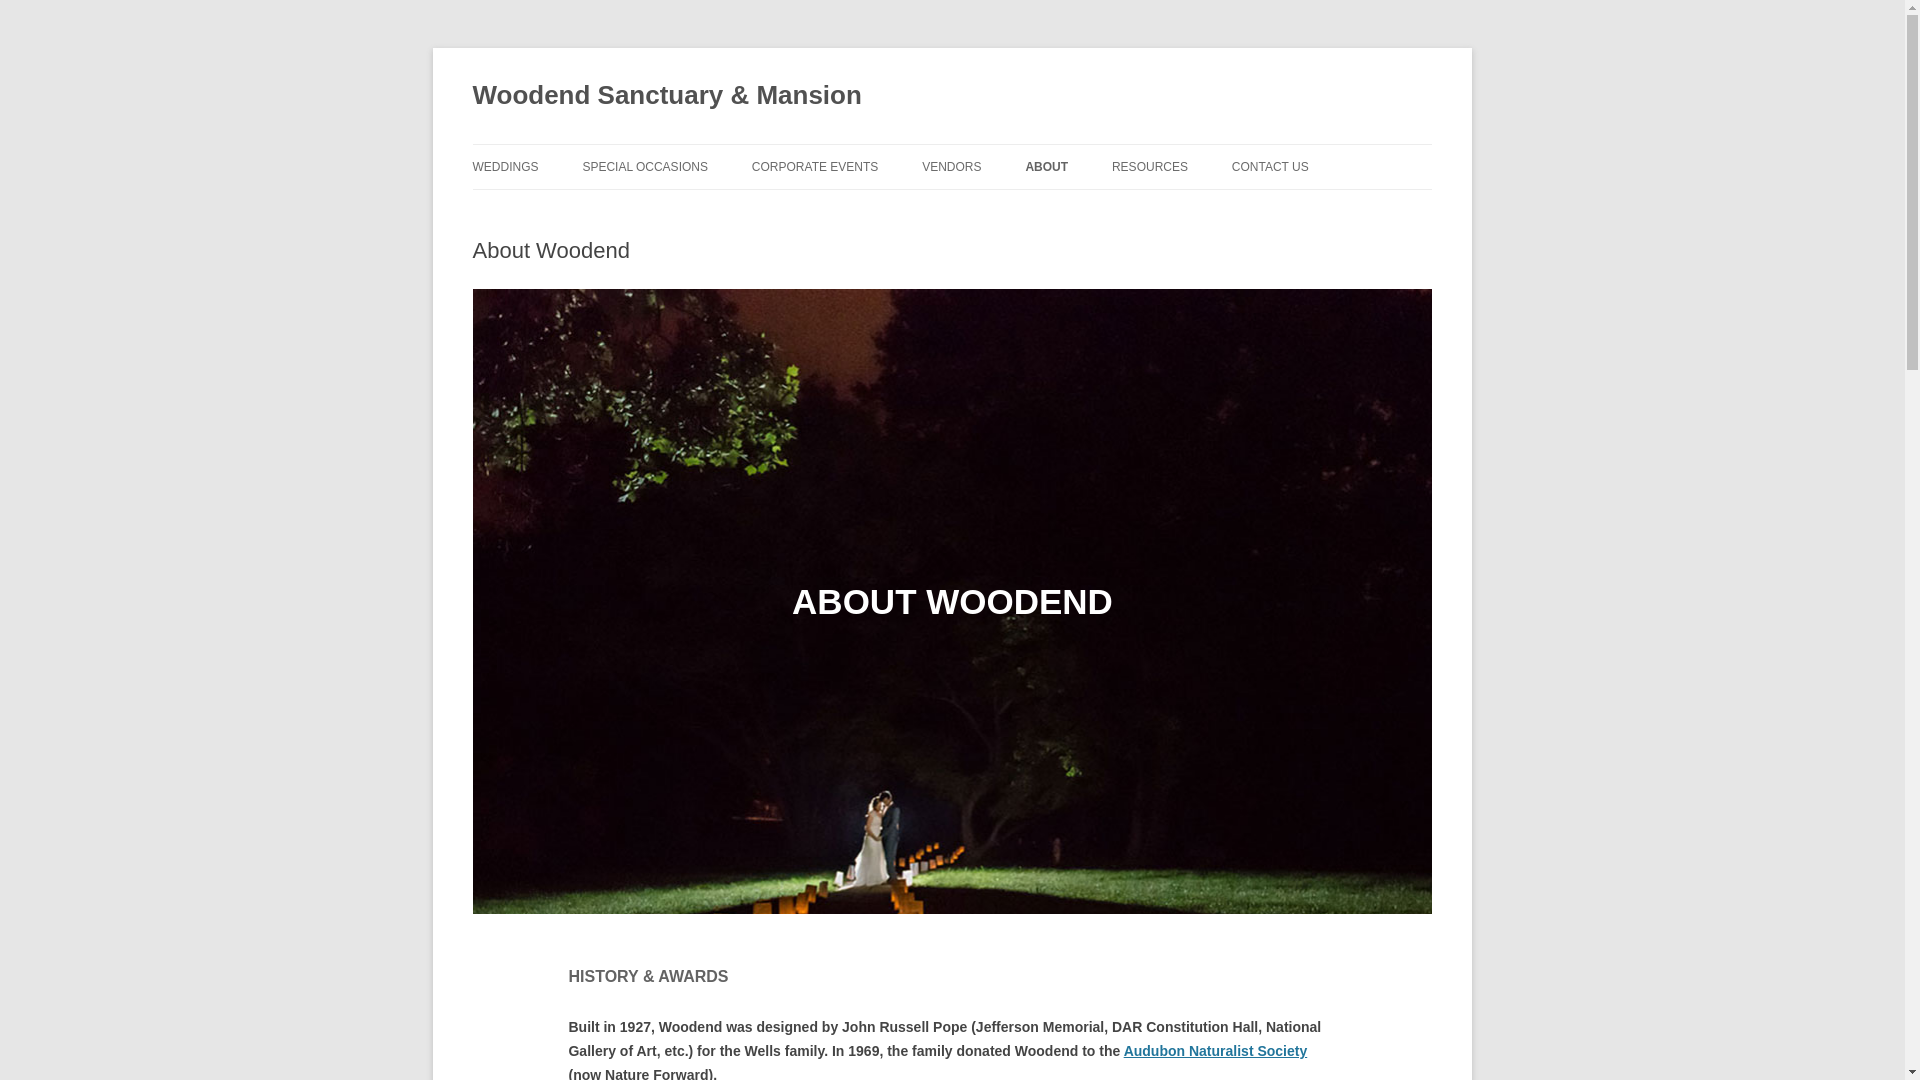 Image resolution: width=1920 pixels, height=1080 pixels. I want to click on CORPORATE EVENTS, so click(814, 166).